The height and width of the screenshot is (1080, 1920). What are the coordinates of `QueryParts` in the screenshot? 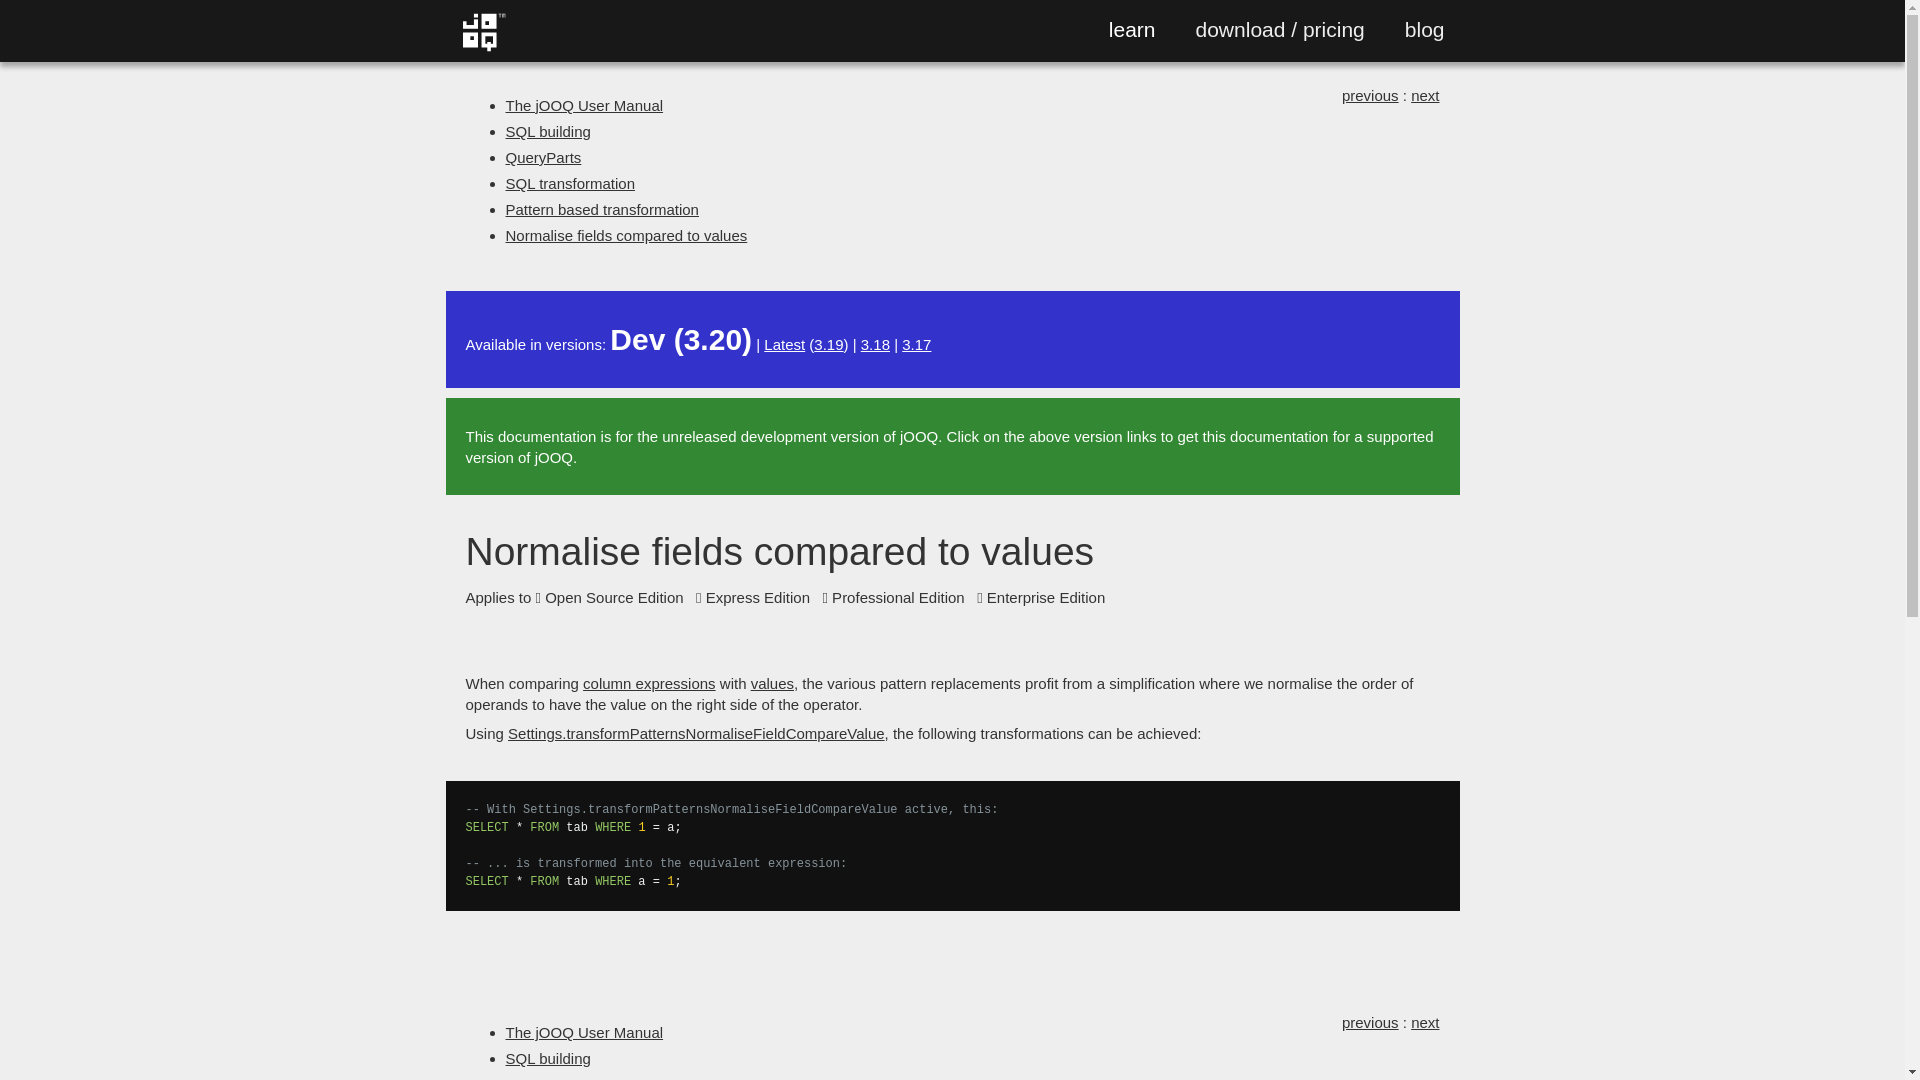 It's located at (544, 158).